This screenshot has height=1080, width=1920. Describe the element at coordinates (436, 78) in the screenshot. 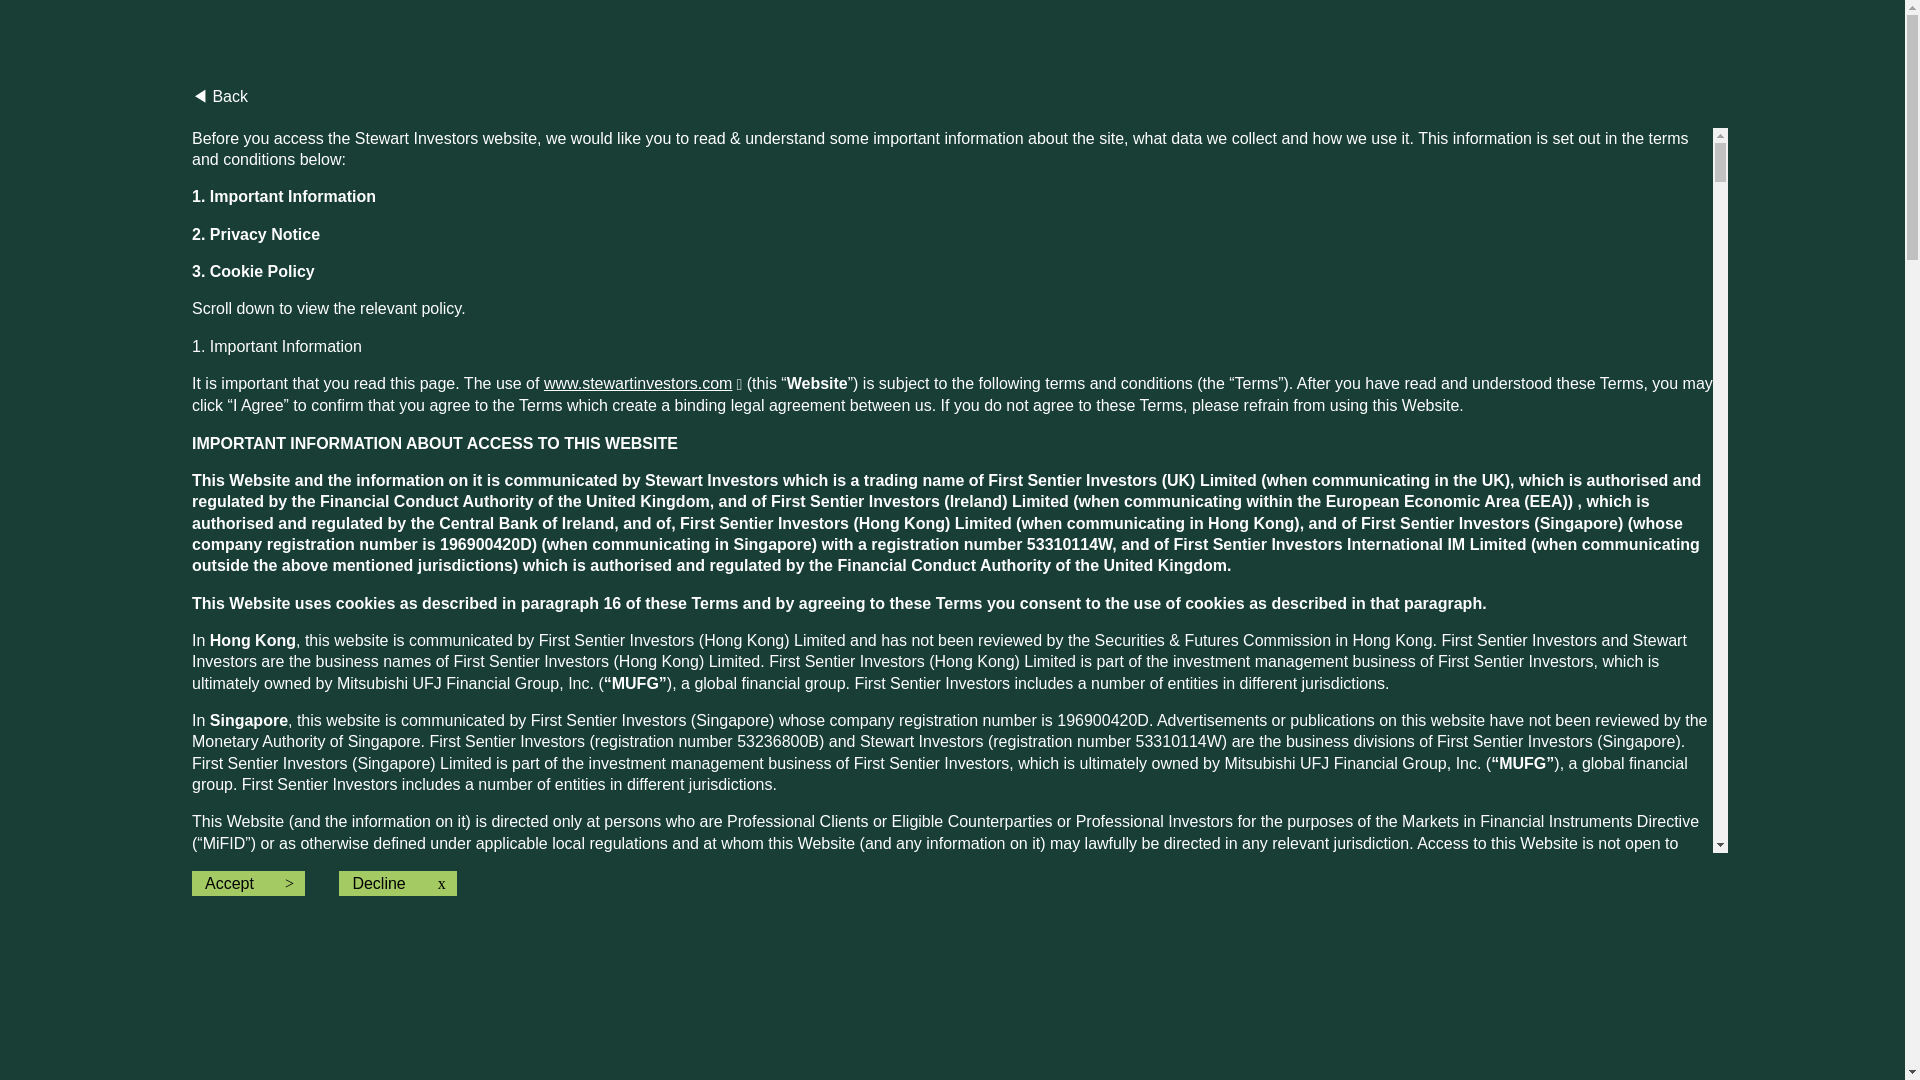

I see `Link to site homepage.` at that location.